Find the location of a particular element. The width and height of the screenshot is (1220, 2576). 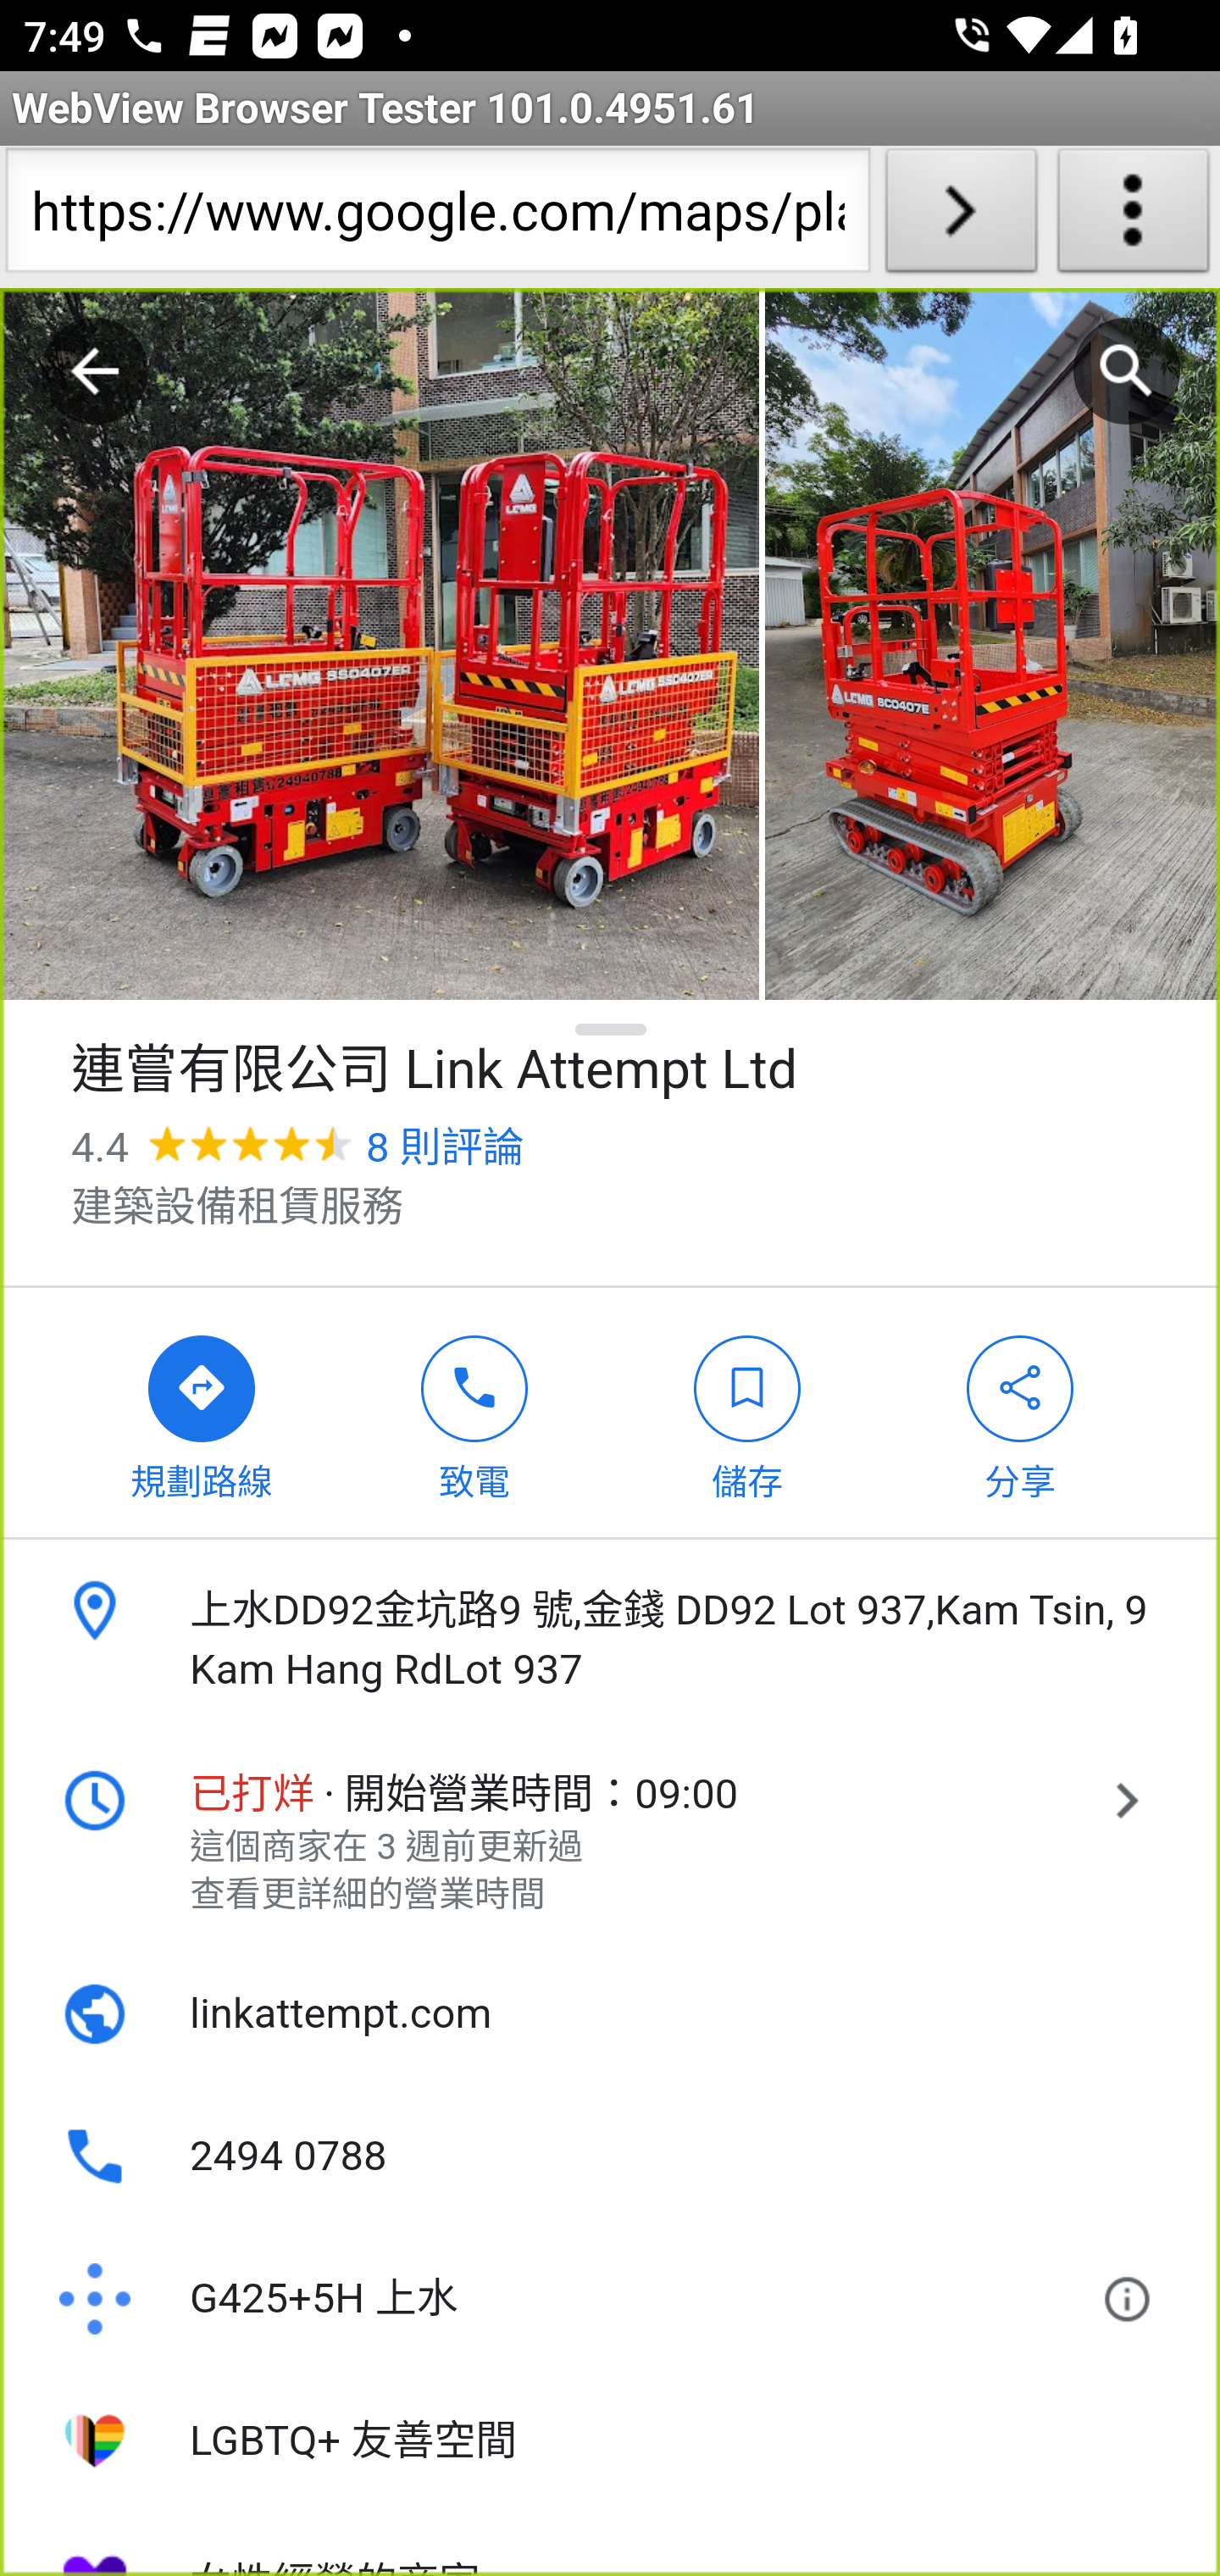

已打烊 ⋅ 開始營業時間：09:00·查看更詳細的營業時間 is located at coordinates (610, 1842).